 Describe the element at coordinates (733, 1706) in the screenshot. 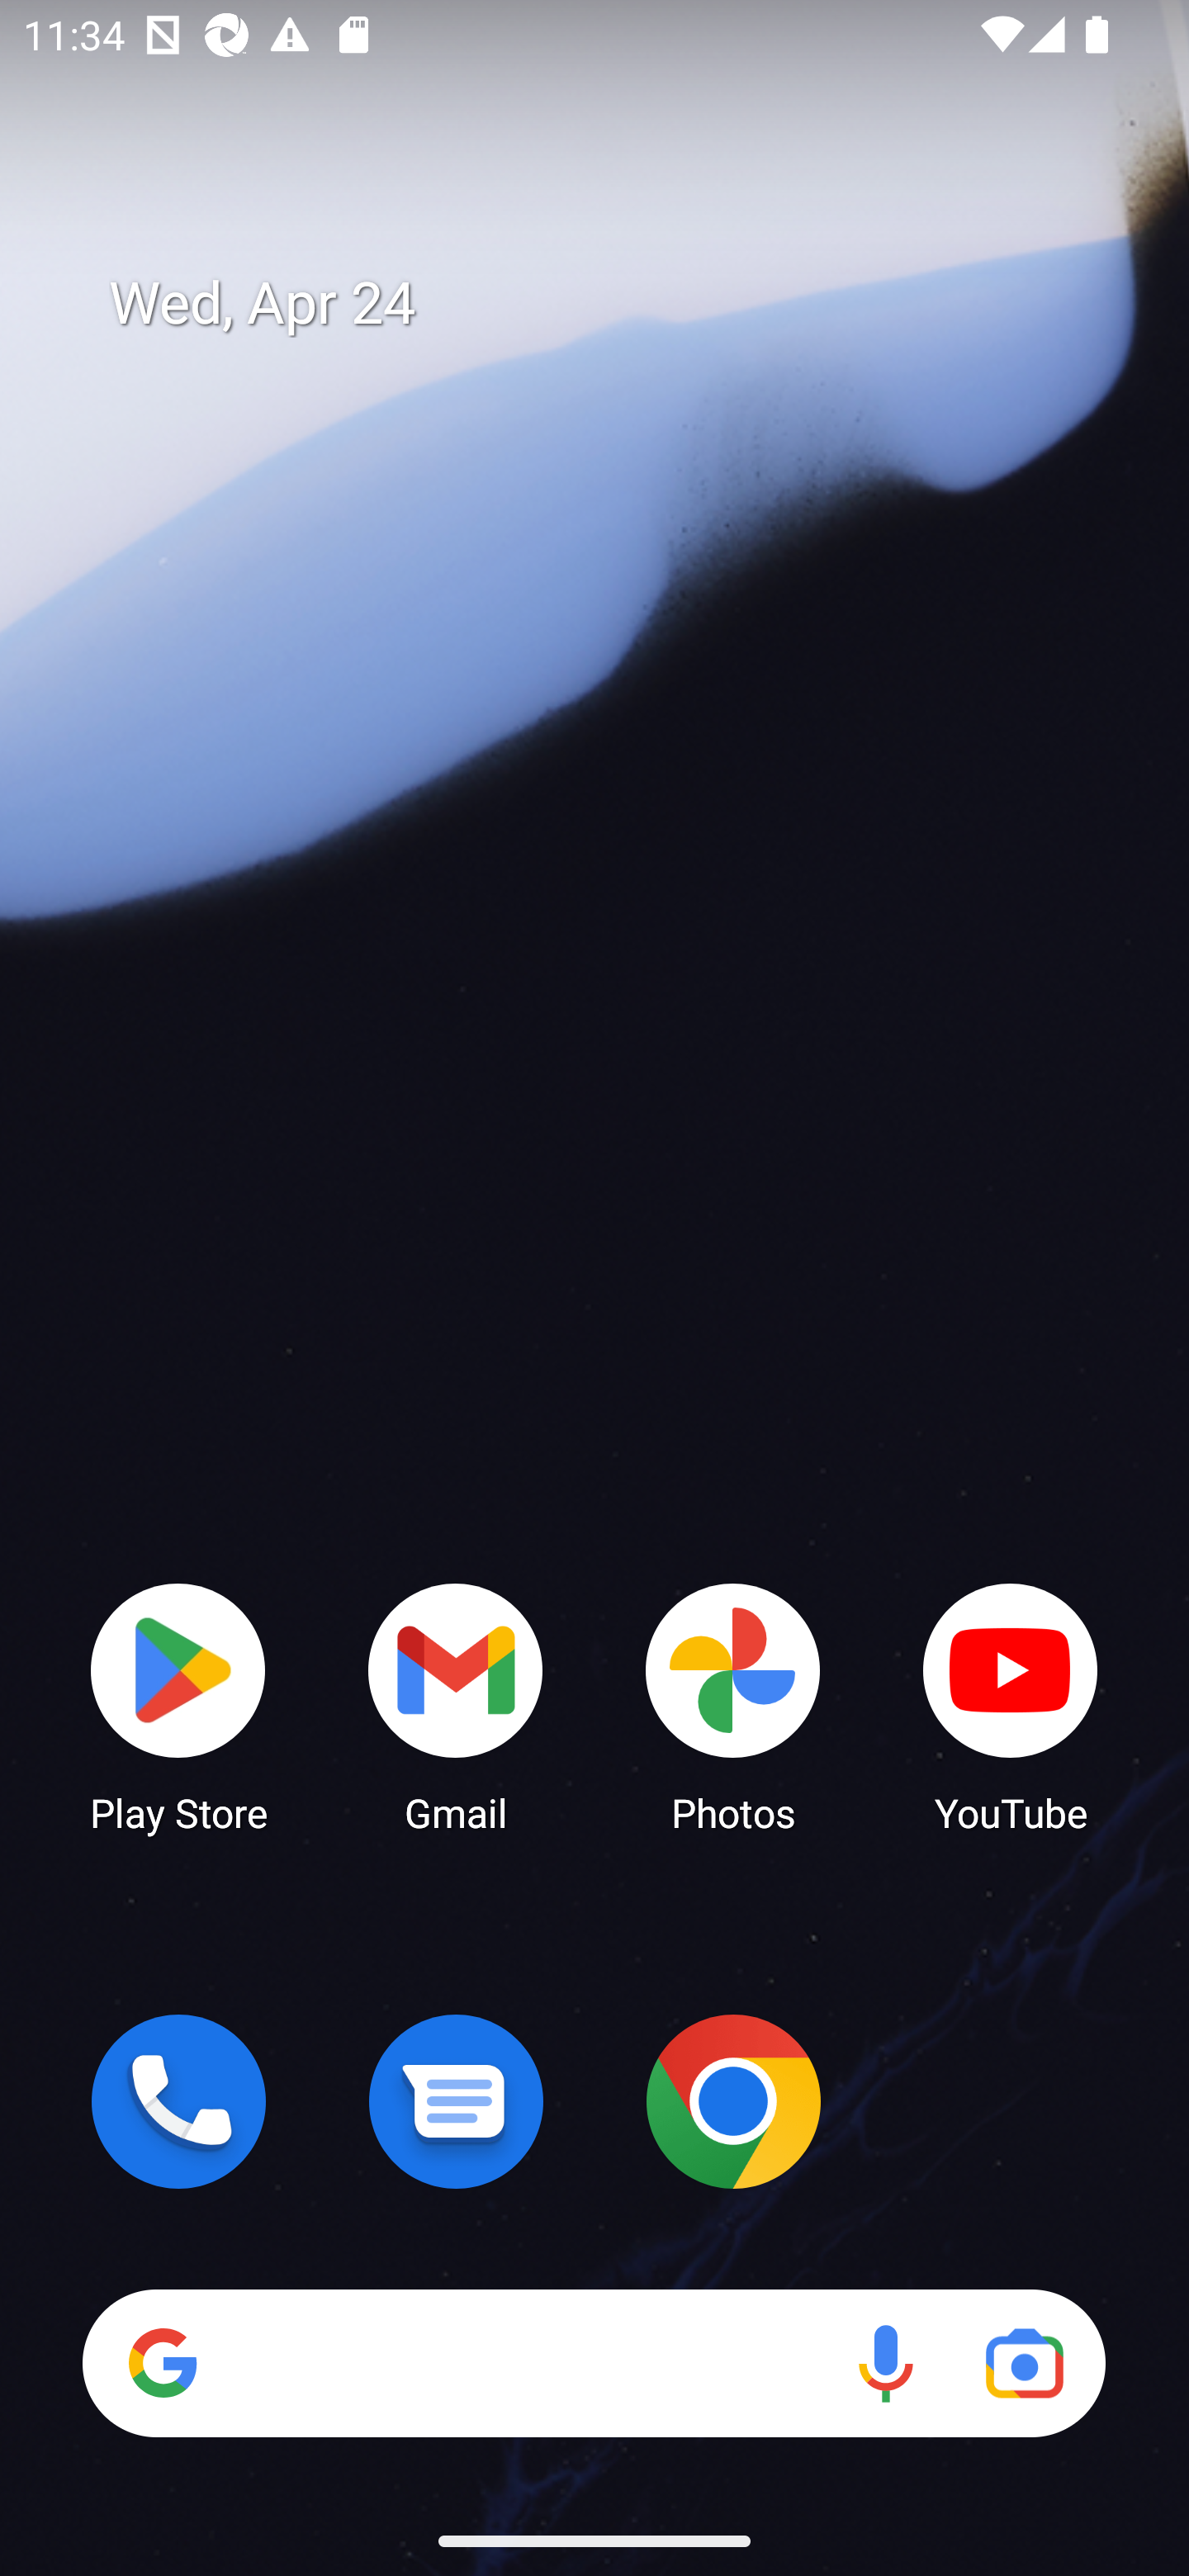

I see `Photos` at that location.